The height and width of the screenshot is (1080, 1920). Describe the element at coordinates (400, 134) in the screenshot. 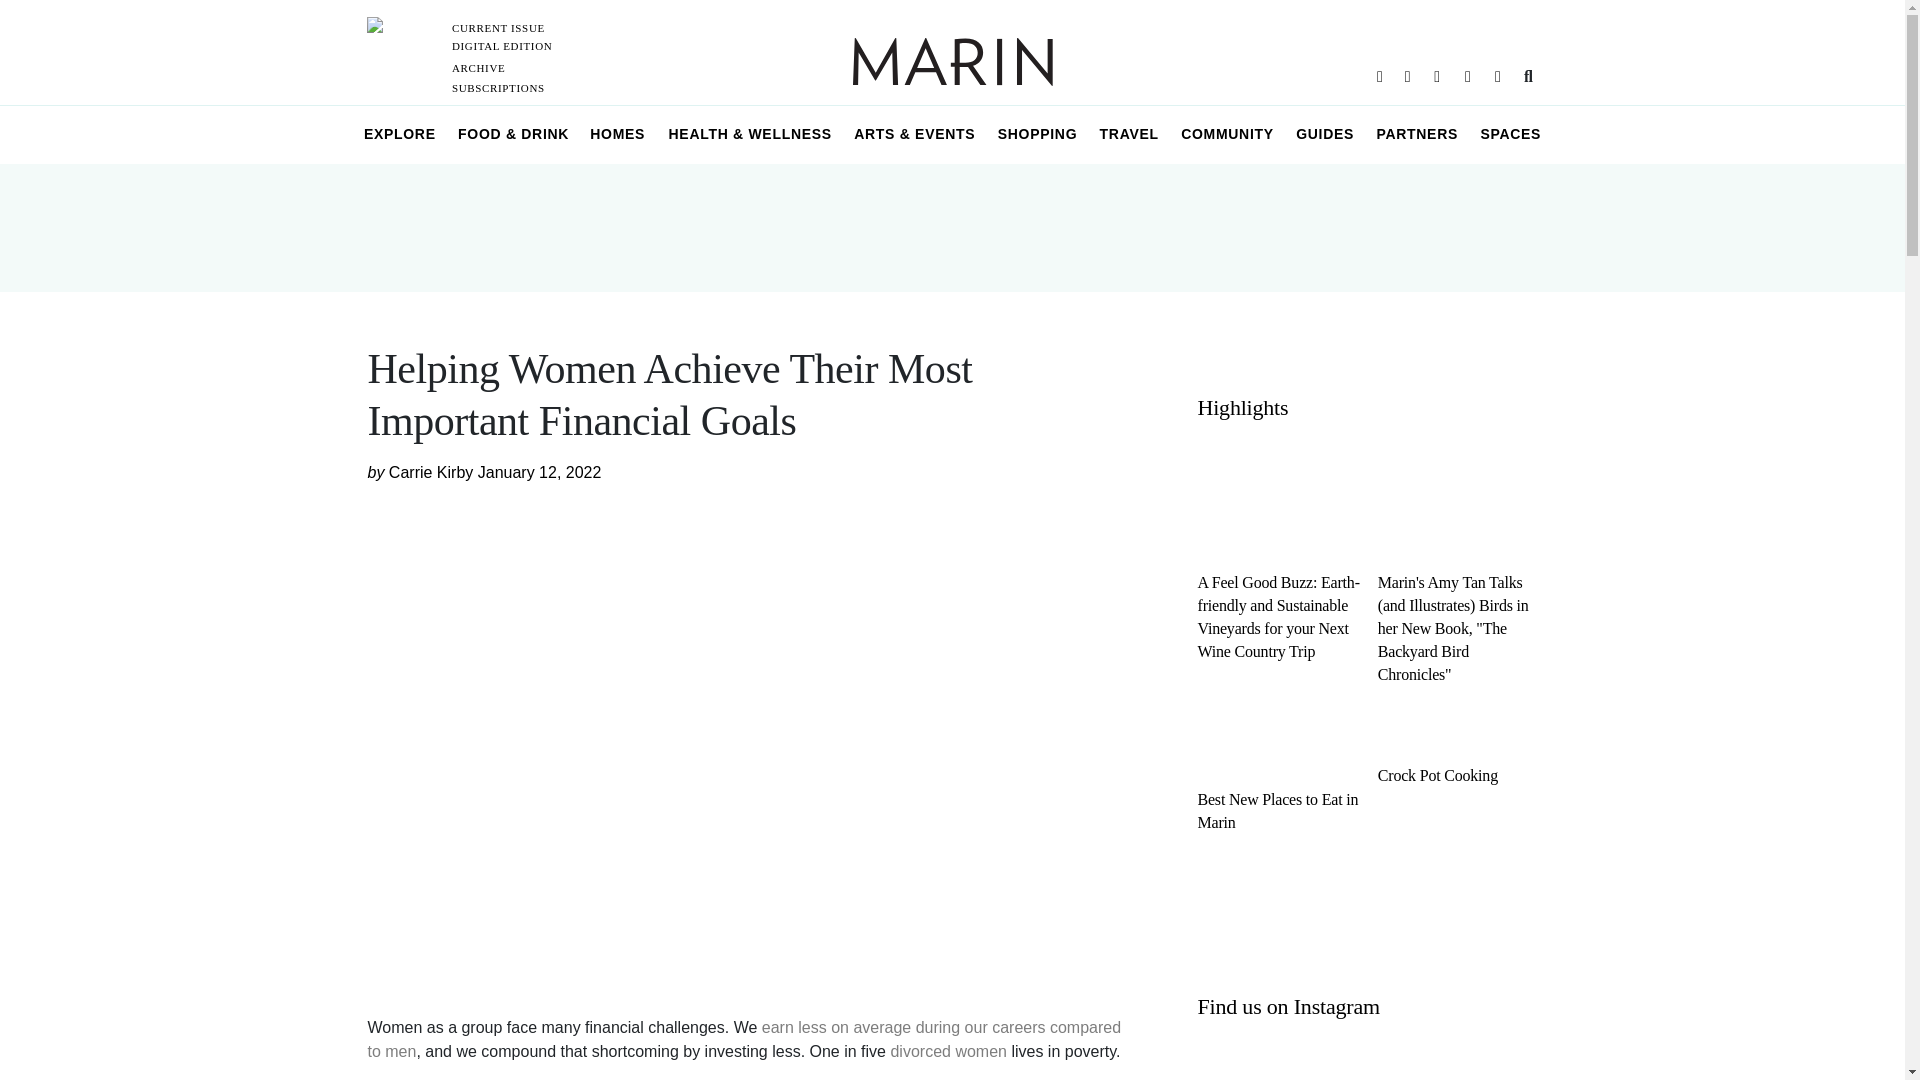

I see `EXPLORE` at that location.